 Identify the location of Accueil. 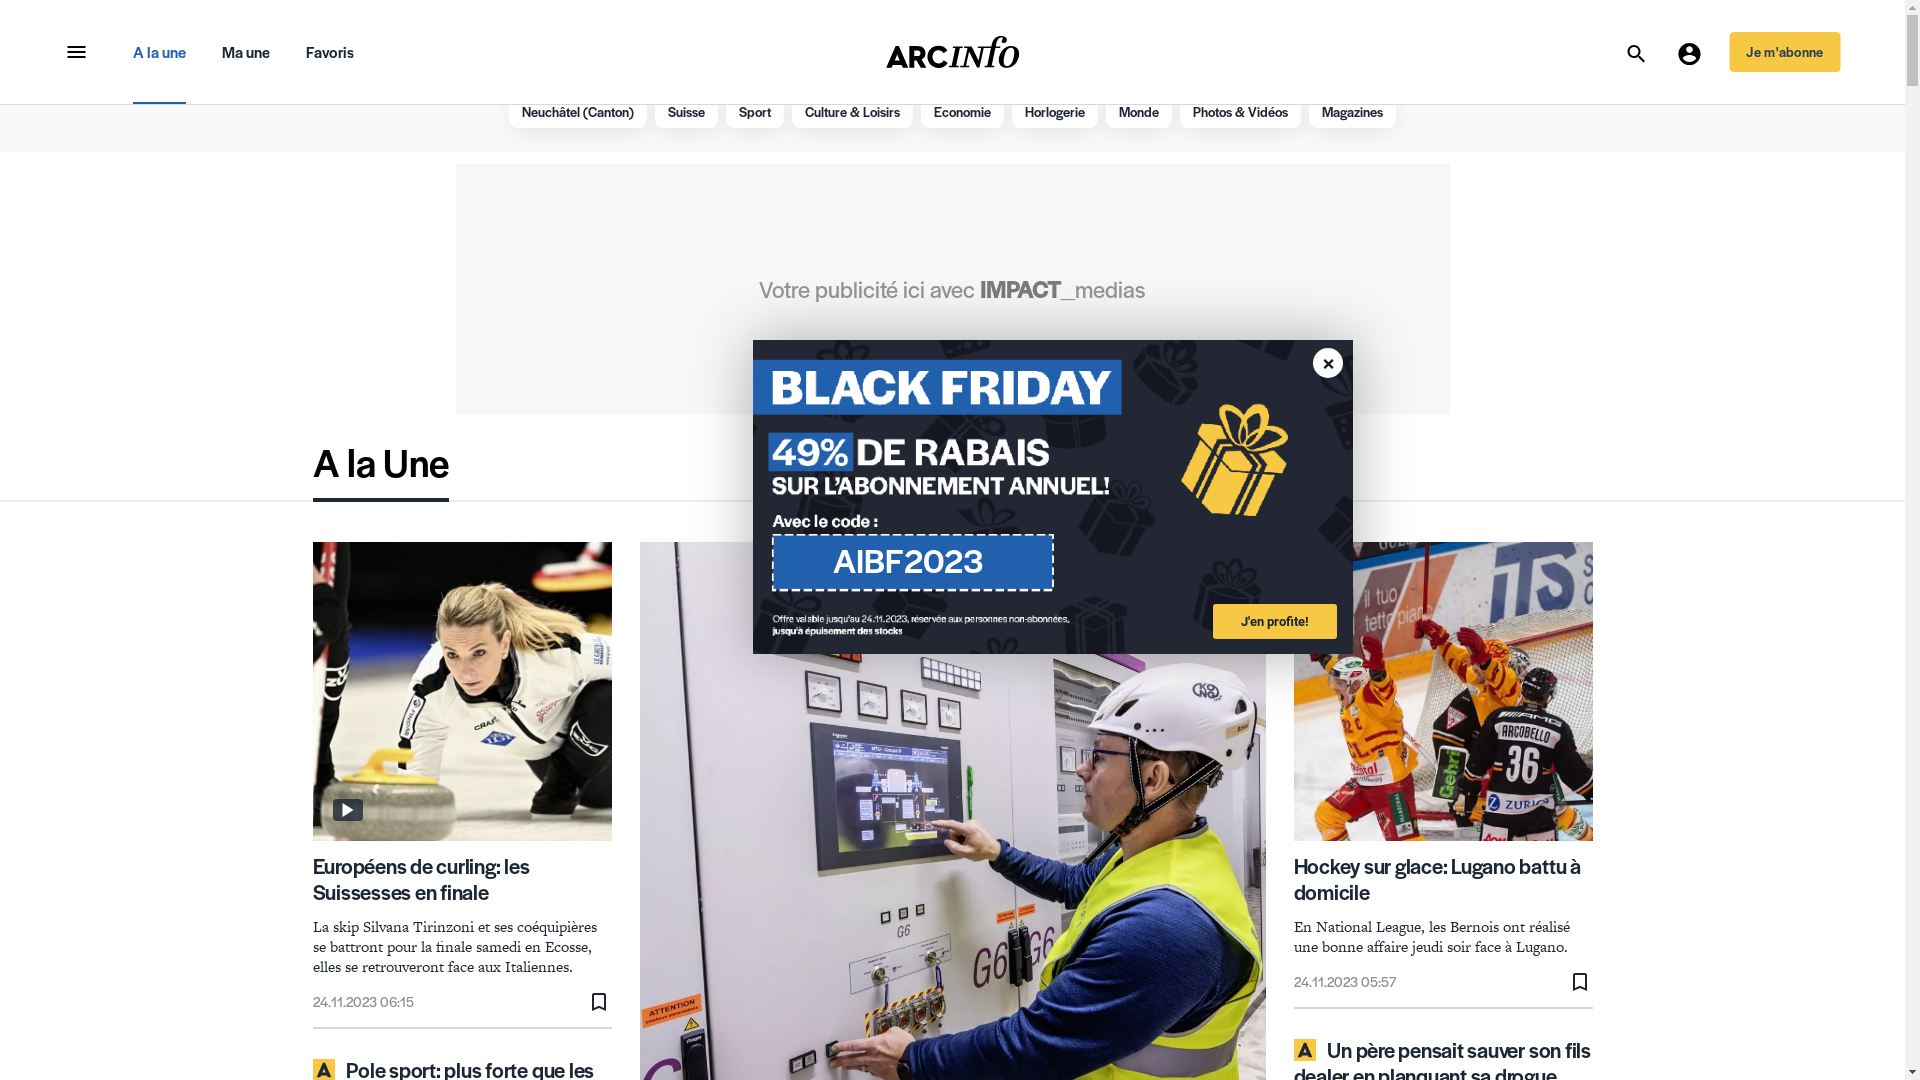
(953, 52).